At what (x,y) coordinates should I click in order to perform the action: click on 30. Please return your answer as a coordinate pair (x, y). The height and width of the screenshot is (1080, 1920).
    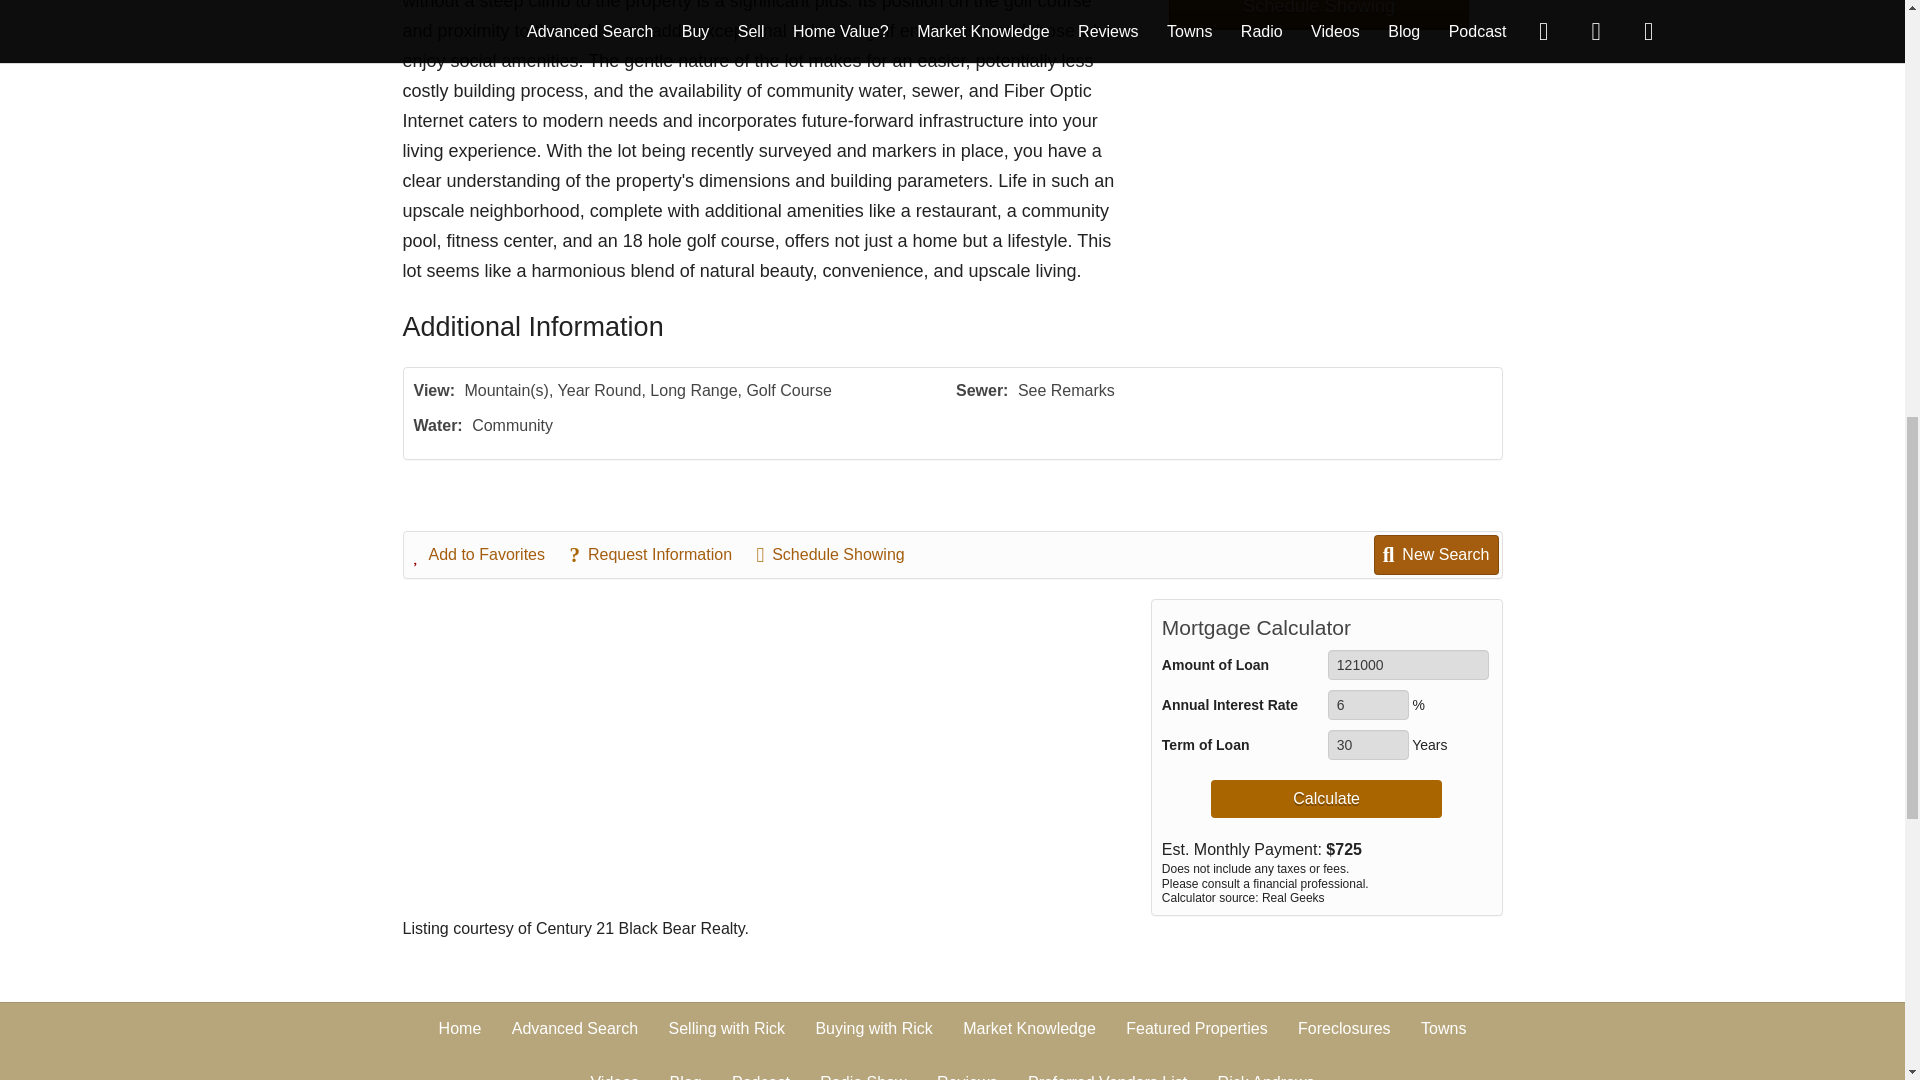
    Looking at the image, I should click on (1368, 745).